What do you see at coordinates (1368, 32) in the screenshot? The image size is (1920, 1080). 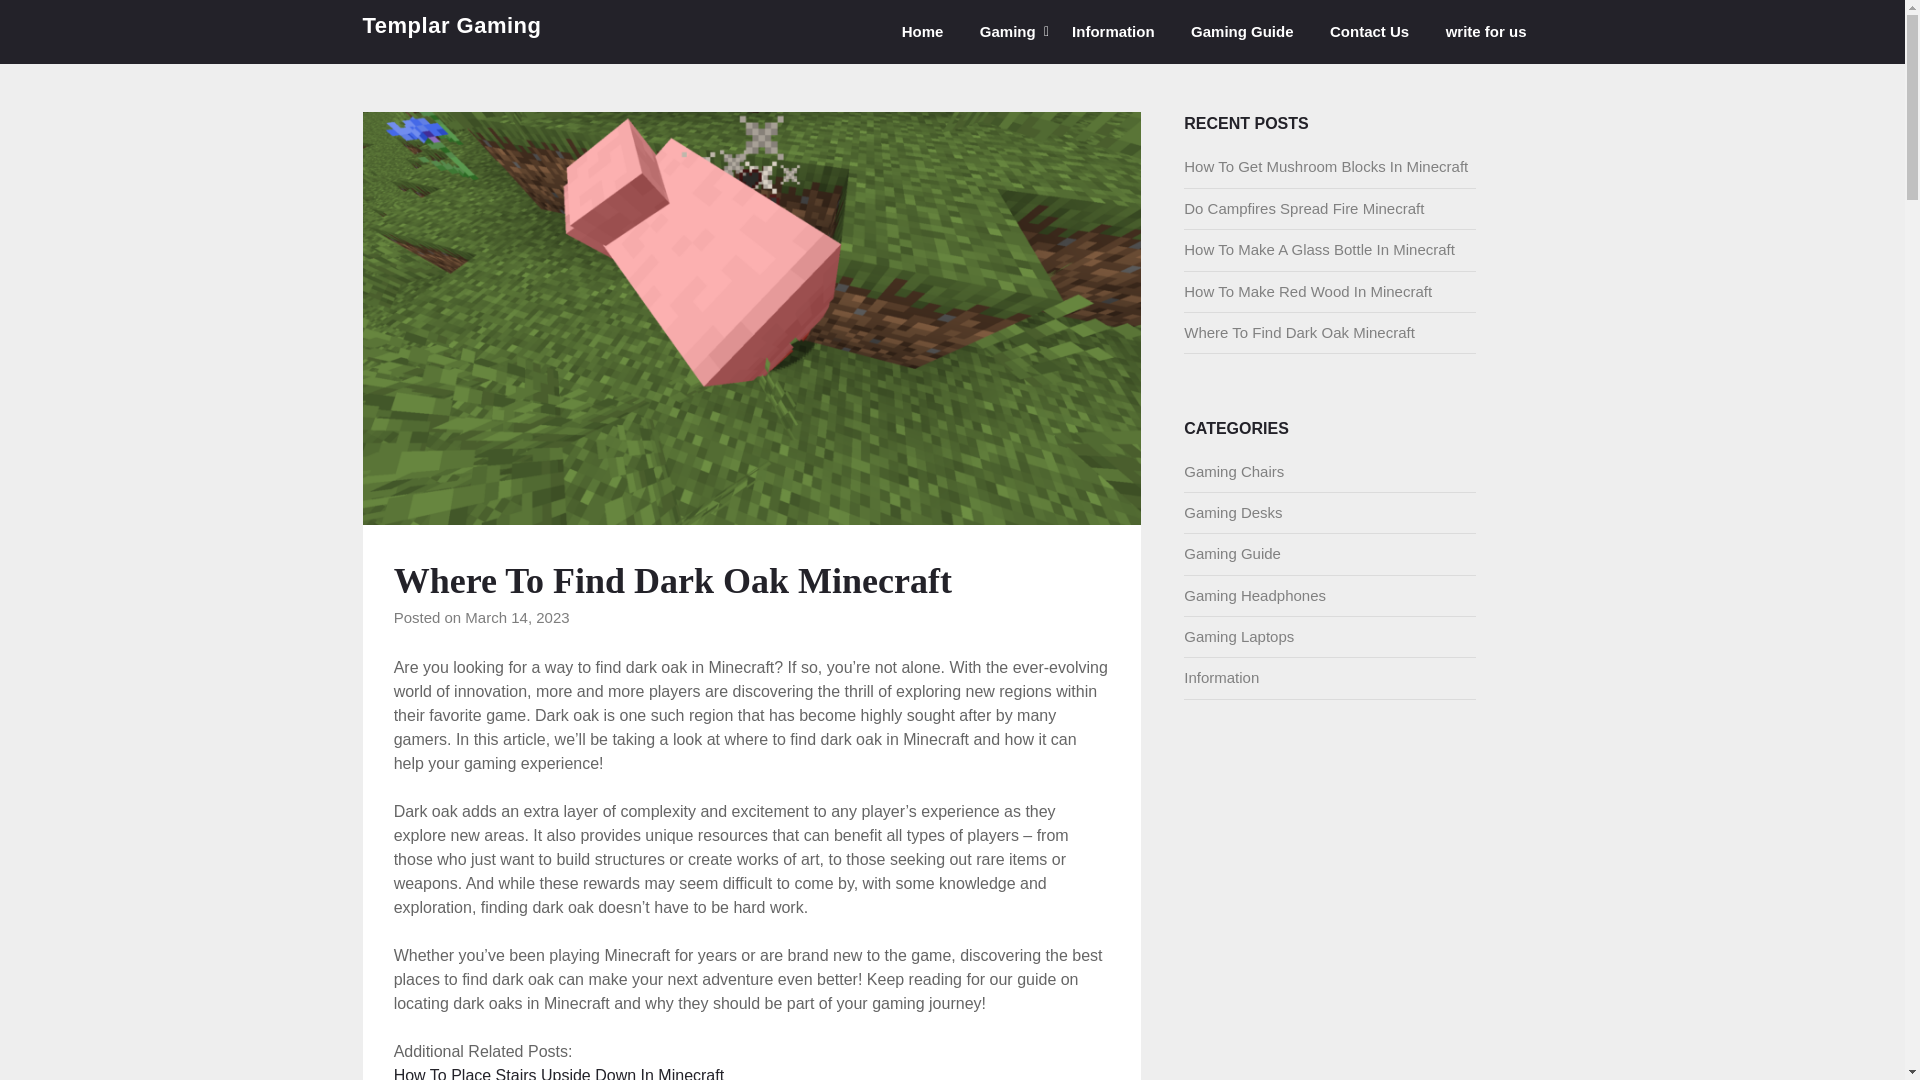 I see `Contact Us` at bounding box center [1368, 32].